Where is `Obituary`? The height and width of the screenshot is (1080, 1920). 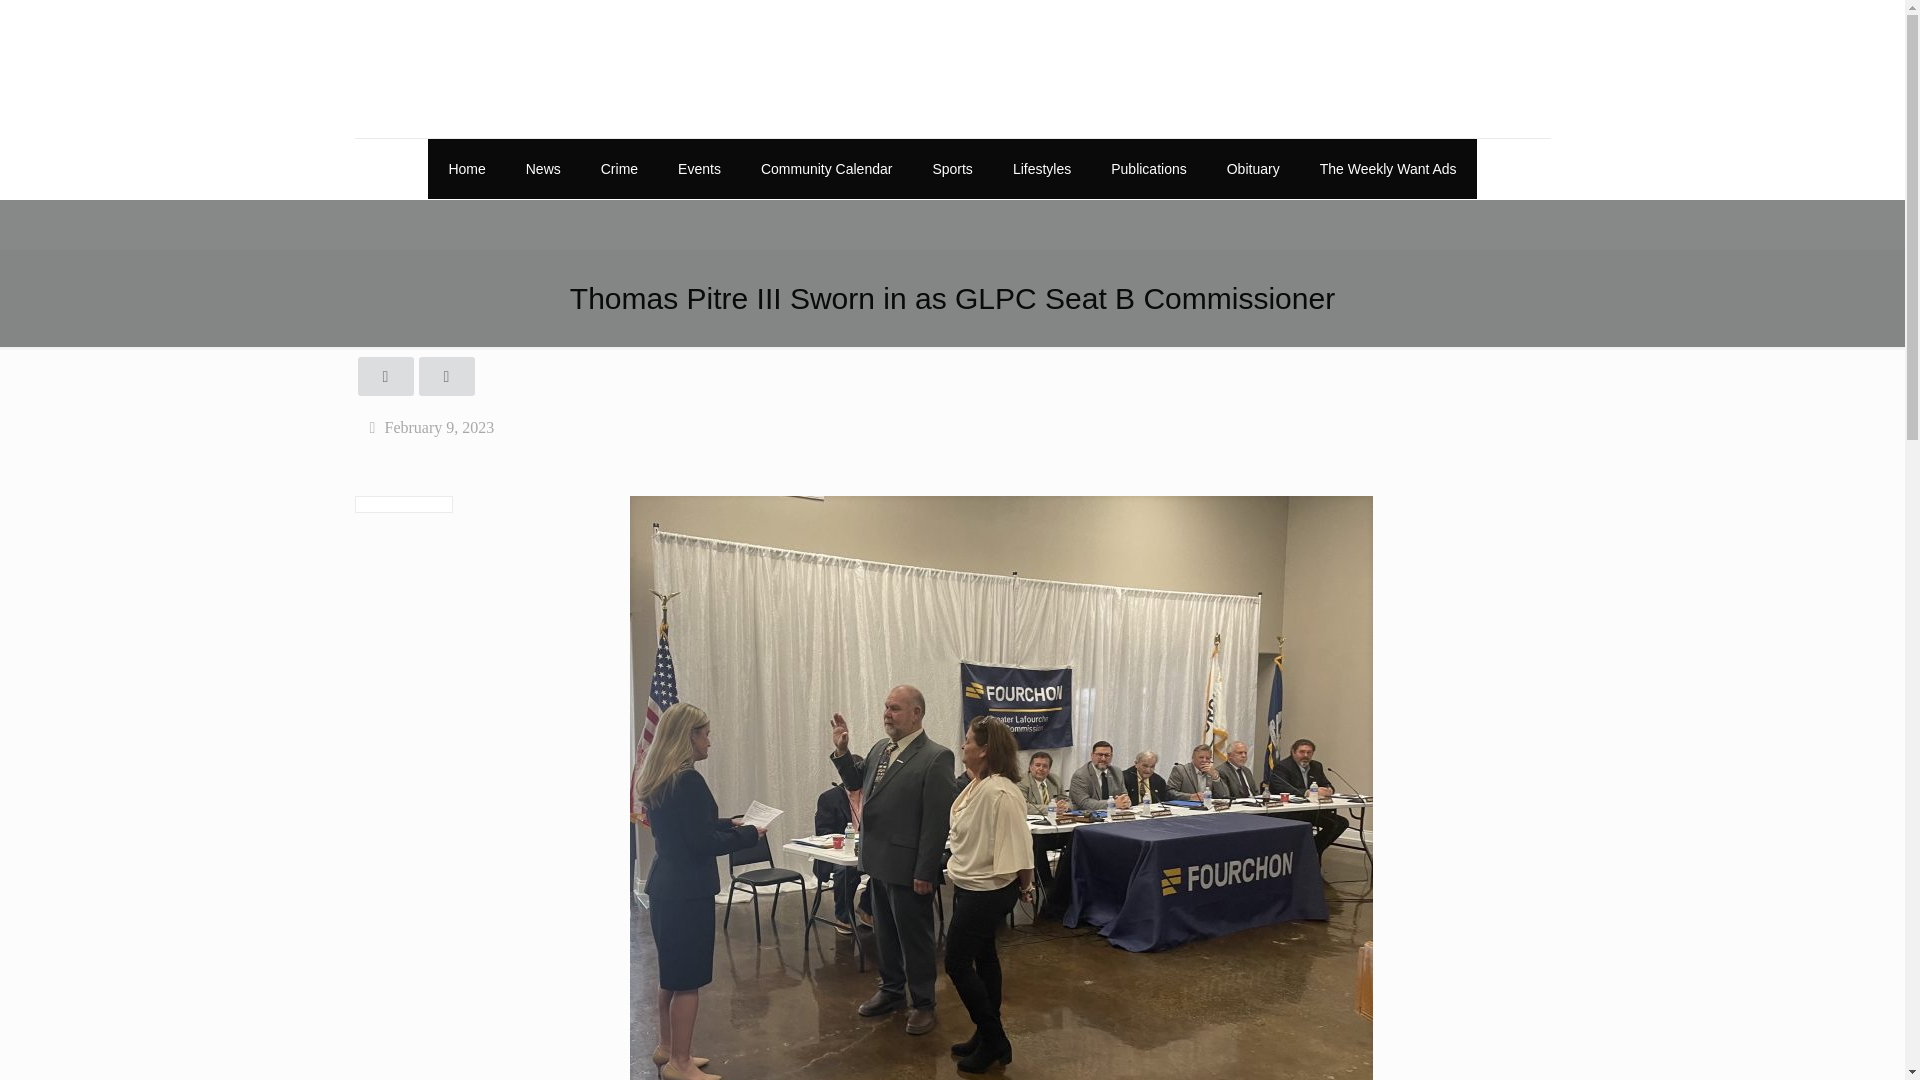
Obituary is located at coordinates (1253, 168).